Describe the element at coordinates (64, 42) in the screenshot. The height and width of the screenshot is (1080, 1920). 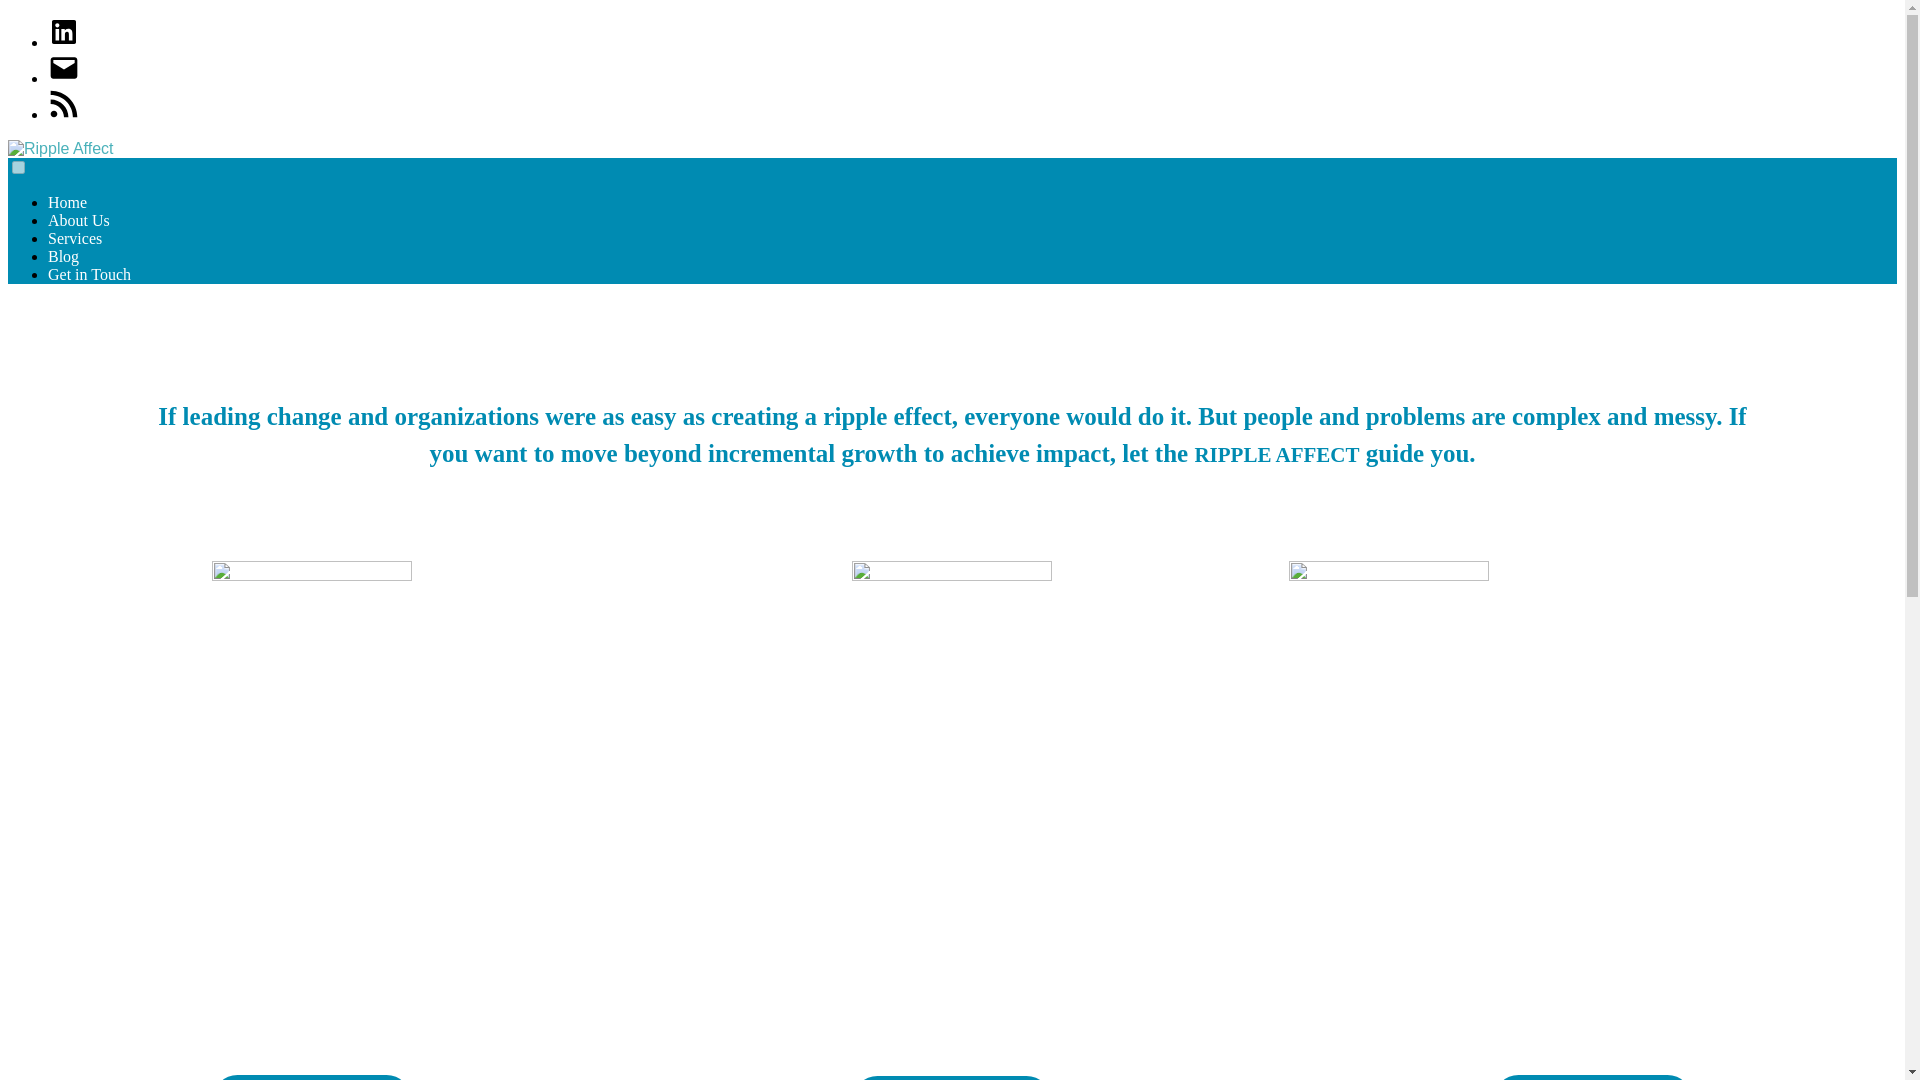
I see `LinkedIn` at that location.